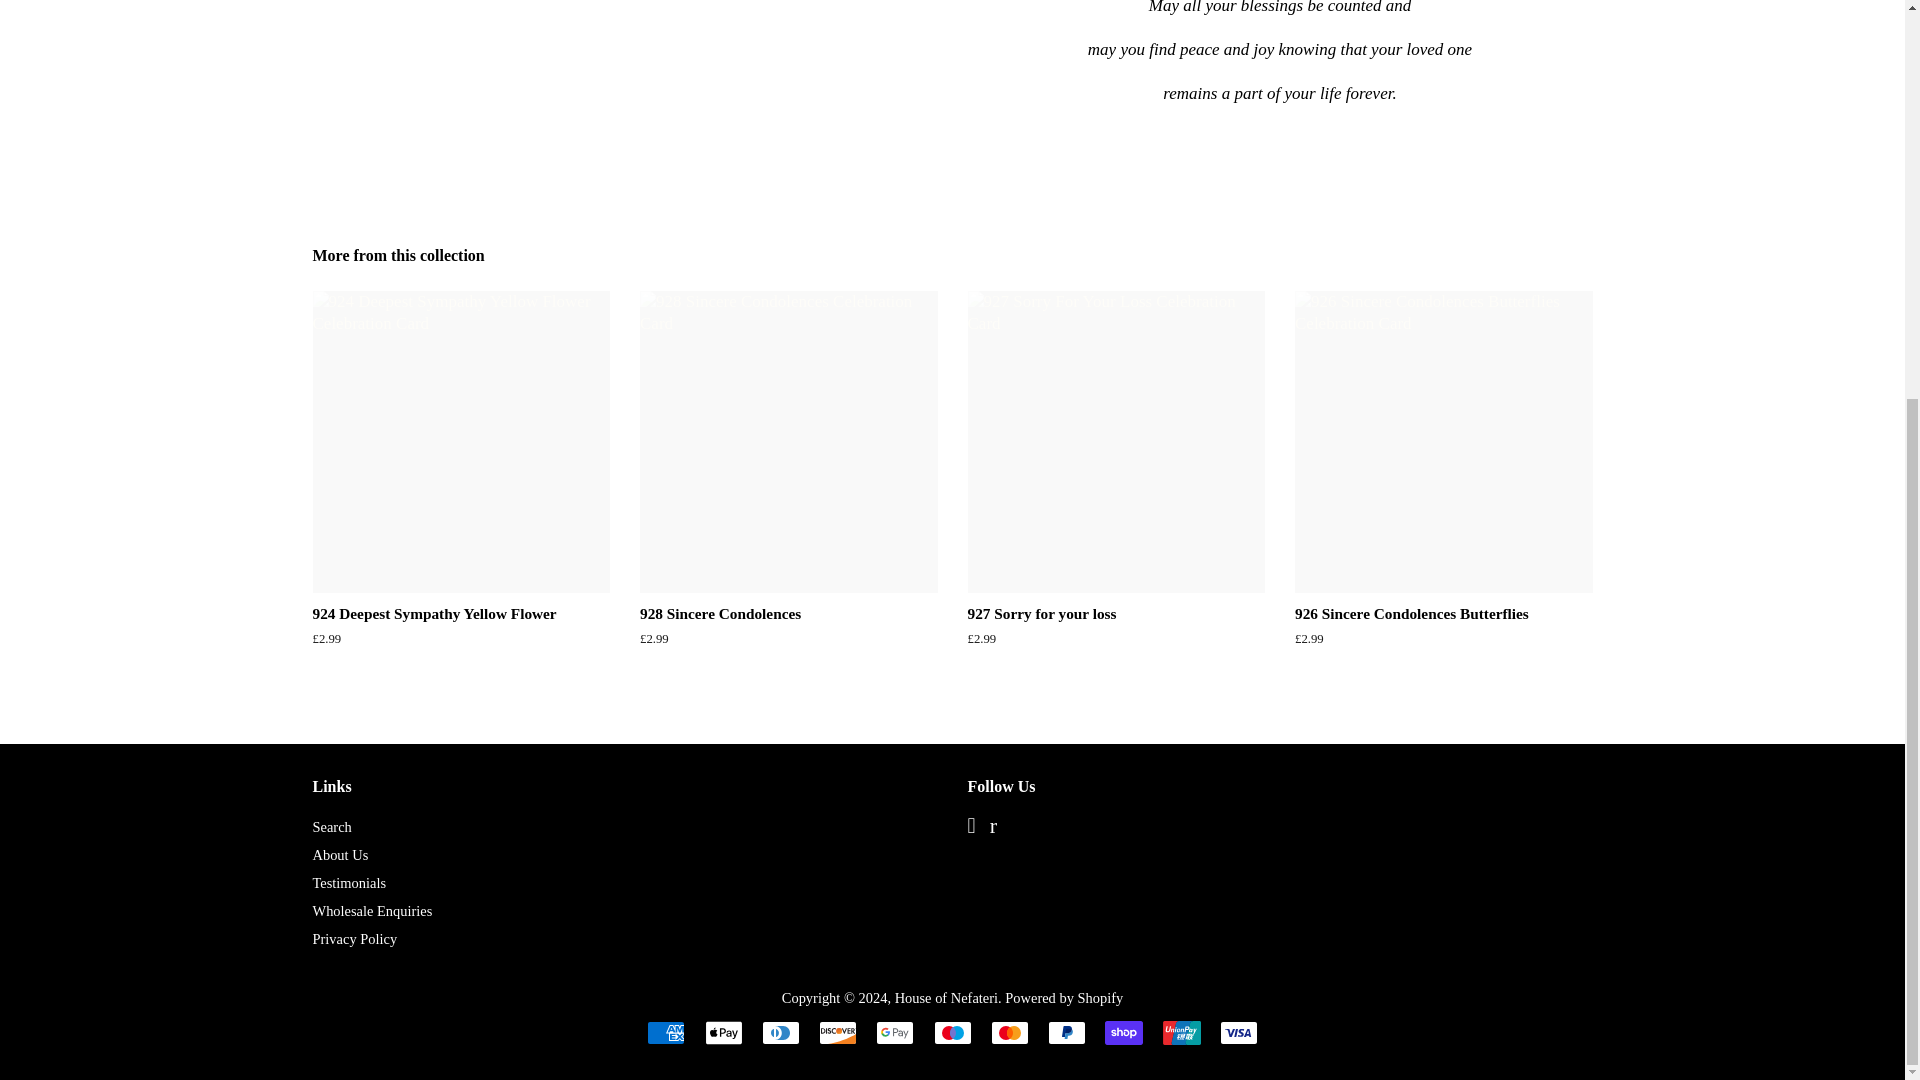 The height and width of the screenshot is (1080, 1920). What do you see at coordinates (666, 1032) in the screenshot?
I see `American Express` at bounding box center [666, 1032].